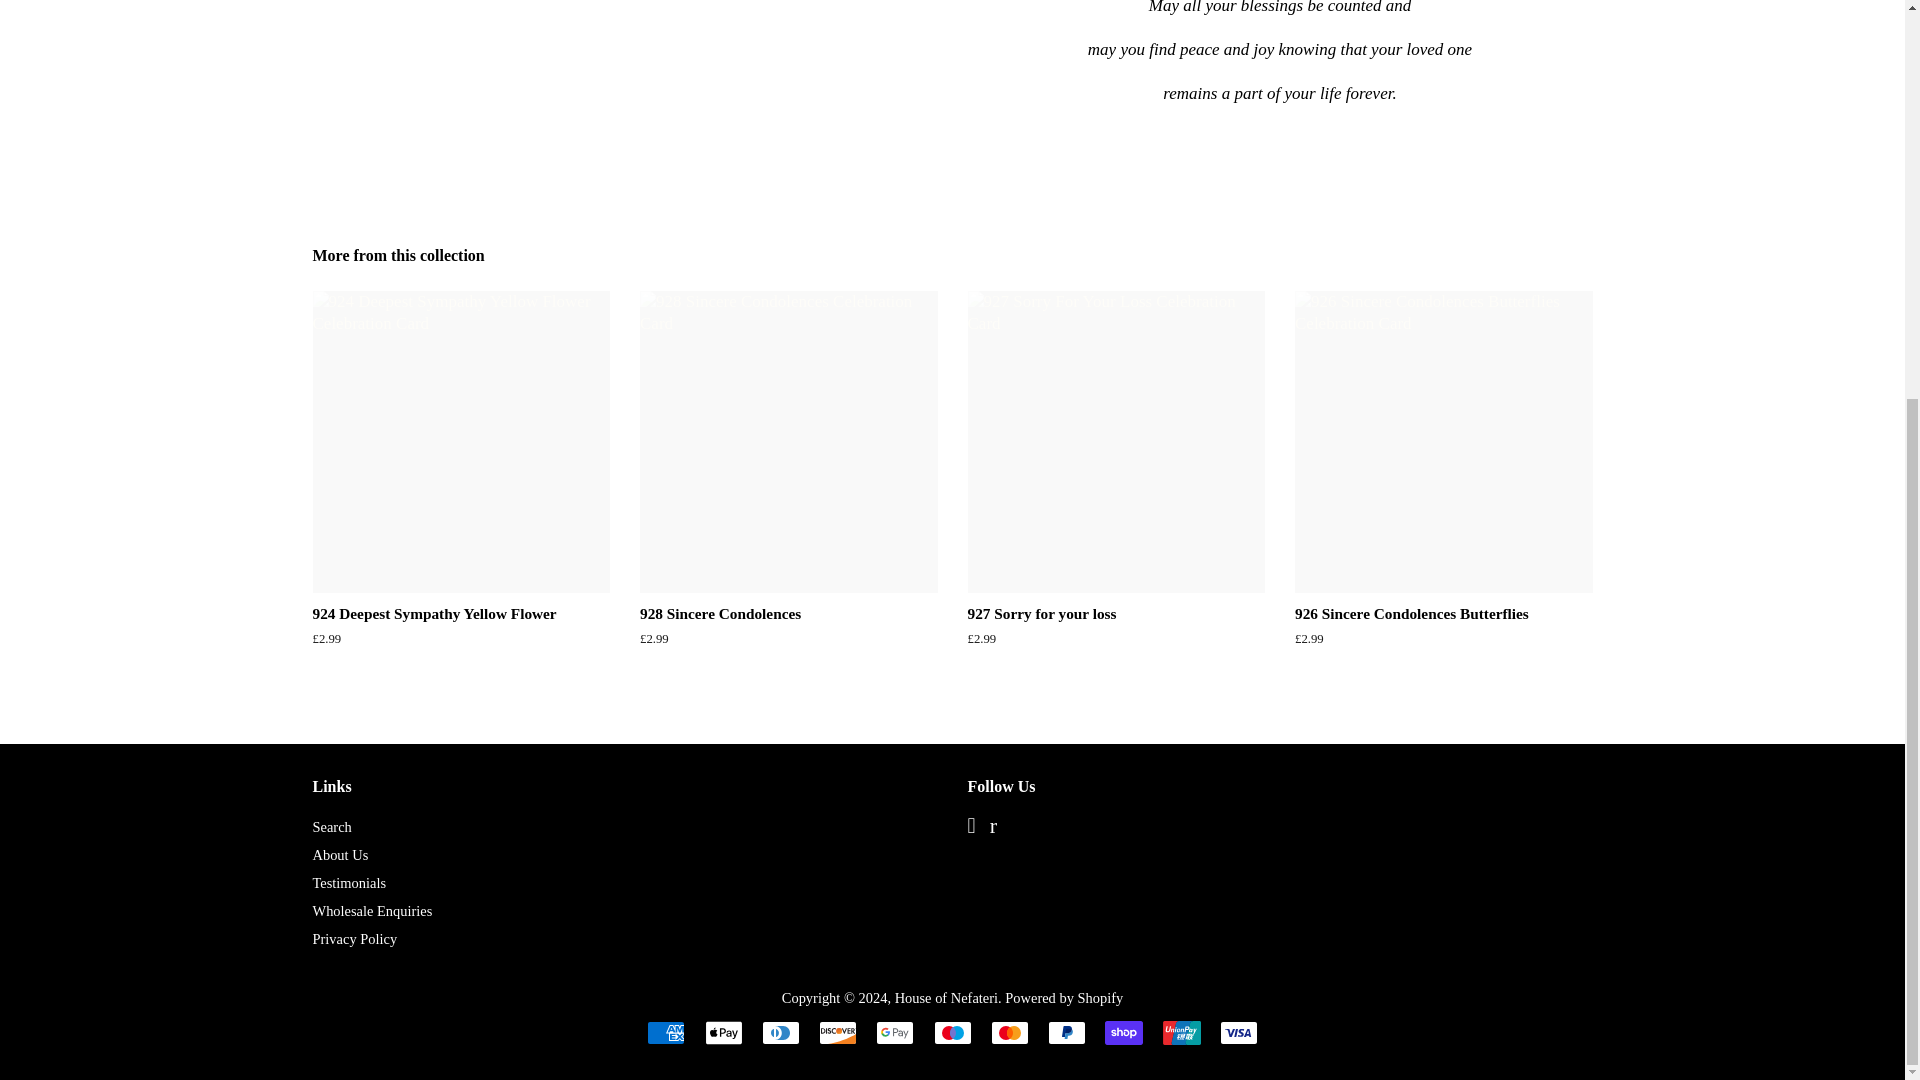 The height and width of the screenshot is (1080, 1920). What do you see at coordinates (666, 1032) in the screenshot?
I see `American Express` at bounding box center [666, 1032].